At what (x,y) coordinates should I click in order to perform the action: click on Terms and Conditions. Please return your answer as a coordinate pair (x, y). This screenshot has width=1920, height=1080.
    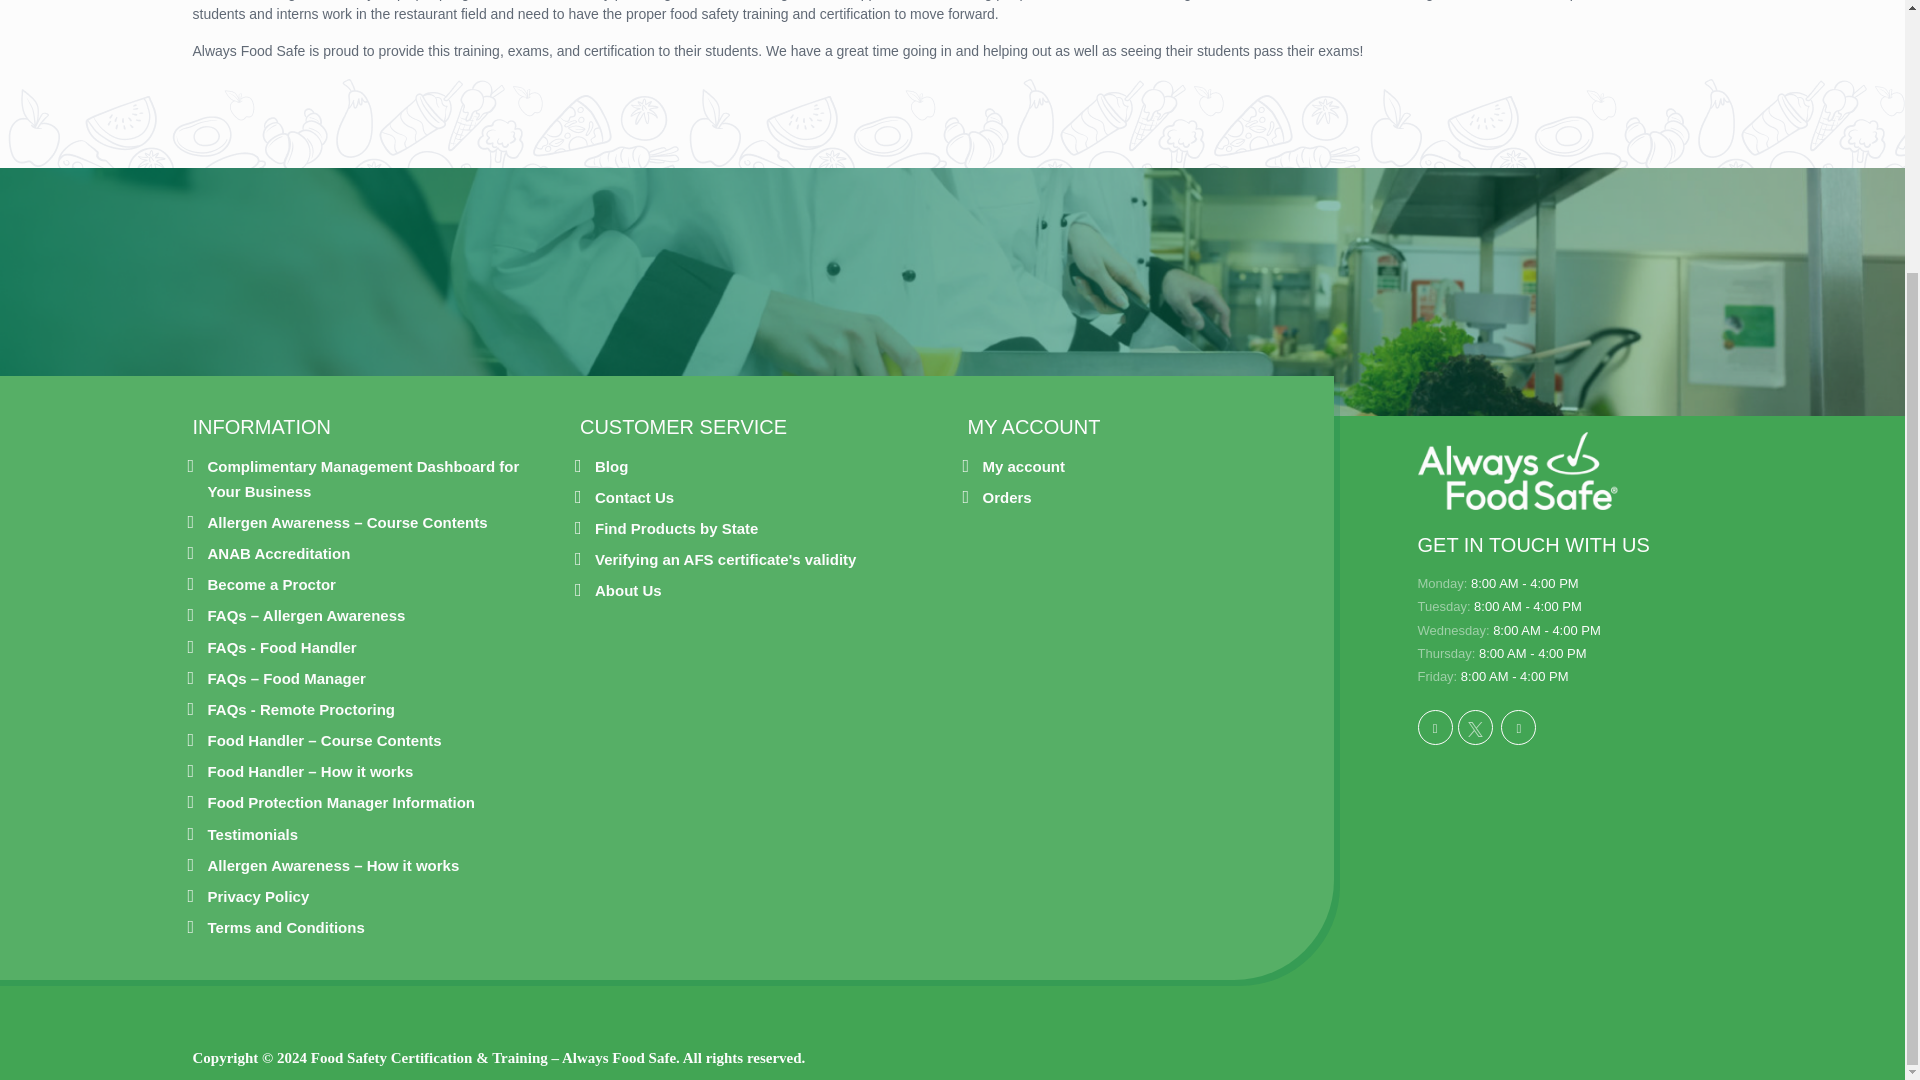
    Looking at the image, I should click on (286, 926).